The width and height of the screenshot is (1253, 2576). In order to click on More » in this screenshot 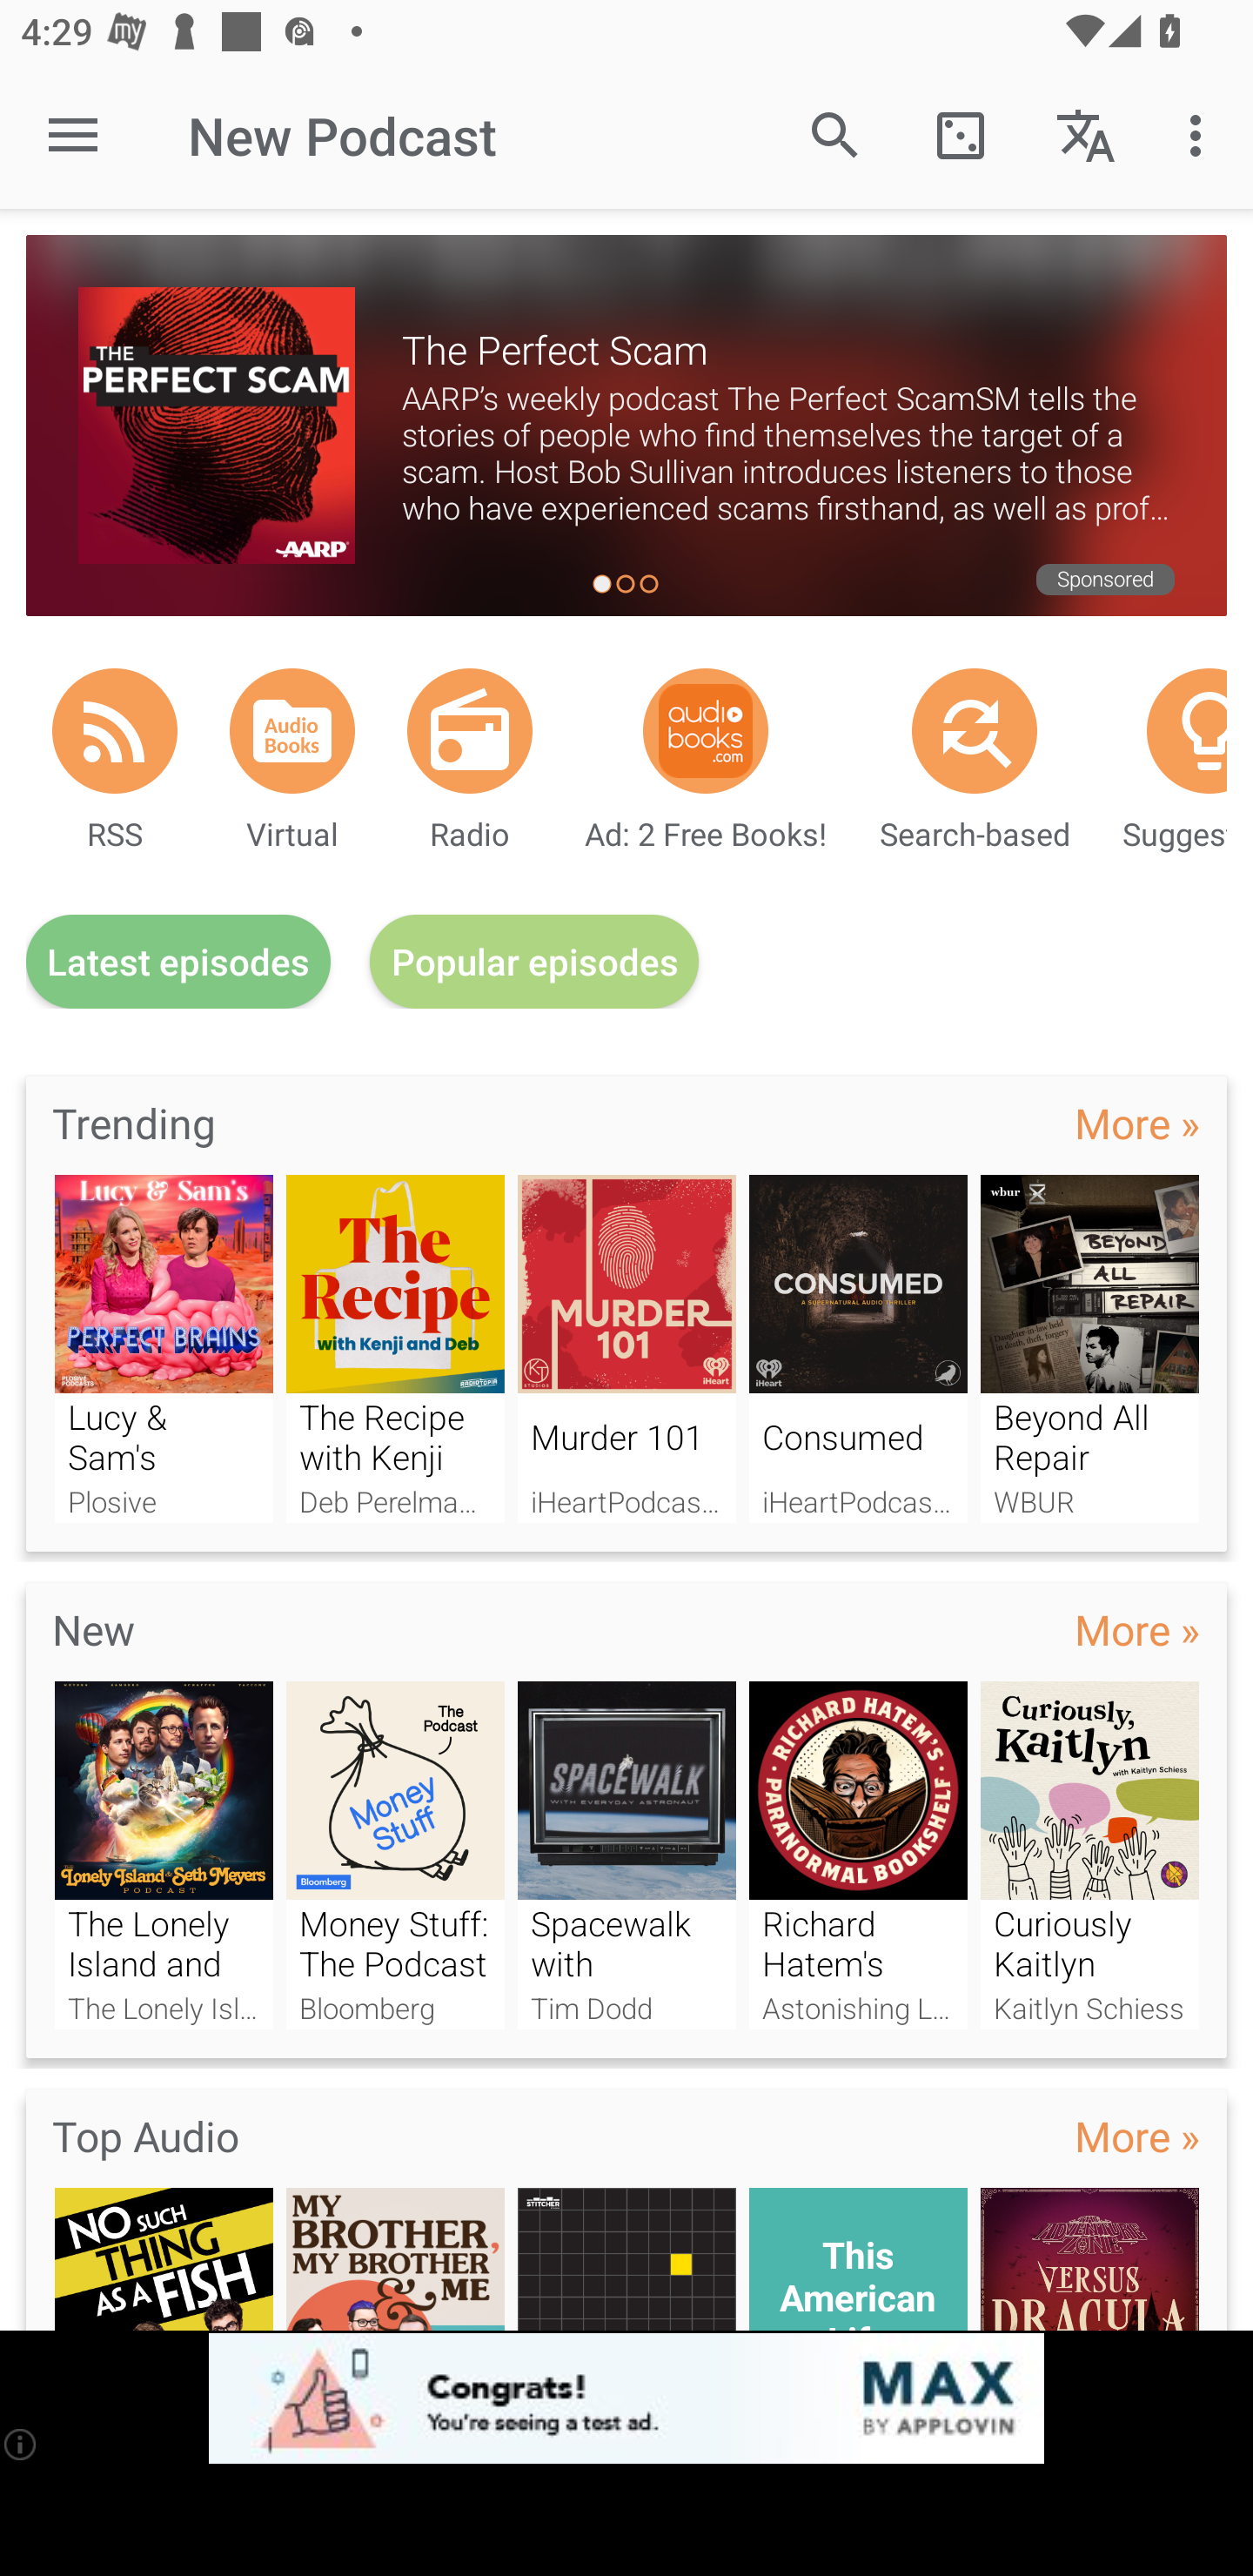, I will do `click(1137, 1631)`.